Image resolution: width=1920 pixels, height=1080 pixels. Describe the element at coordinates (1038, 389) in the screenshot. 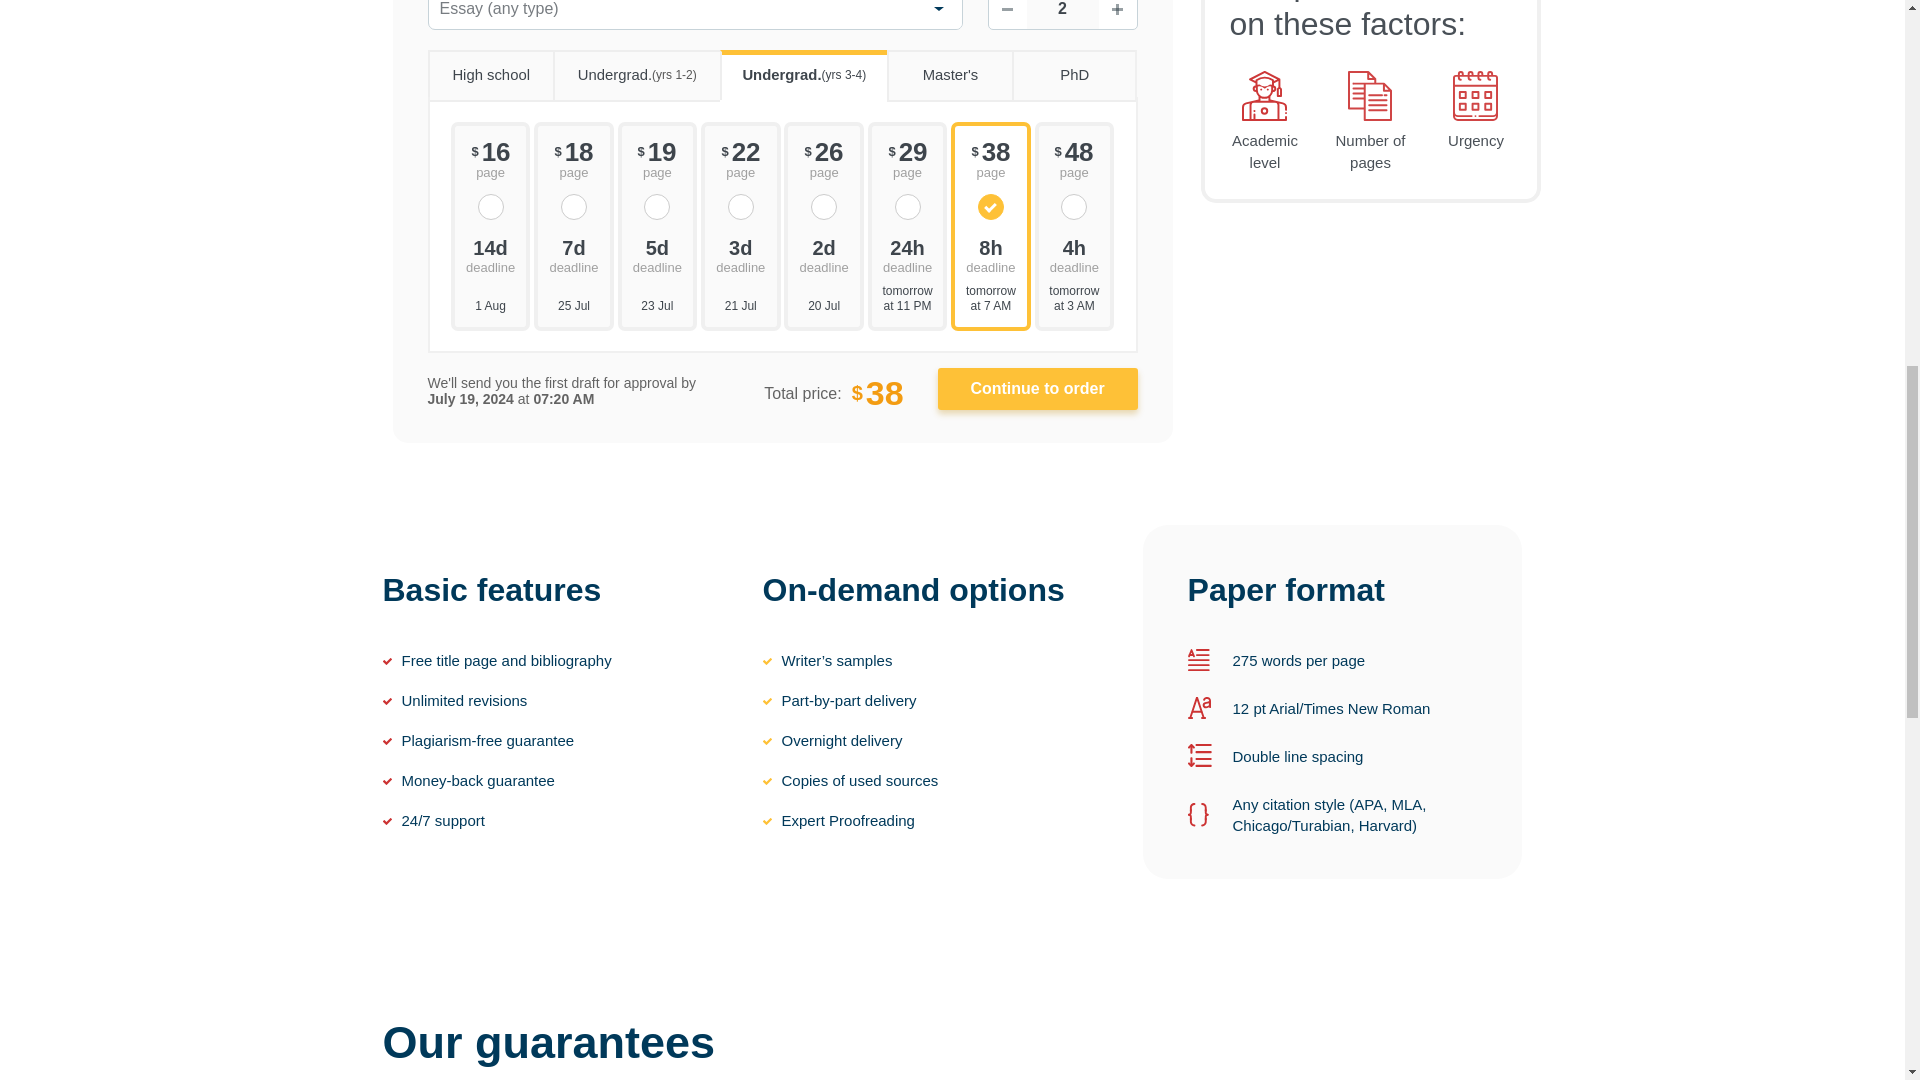

I see `Continue to Order` at that location.